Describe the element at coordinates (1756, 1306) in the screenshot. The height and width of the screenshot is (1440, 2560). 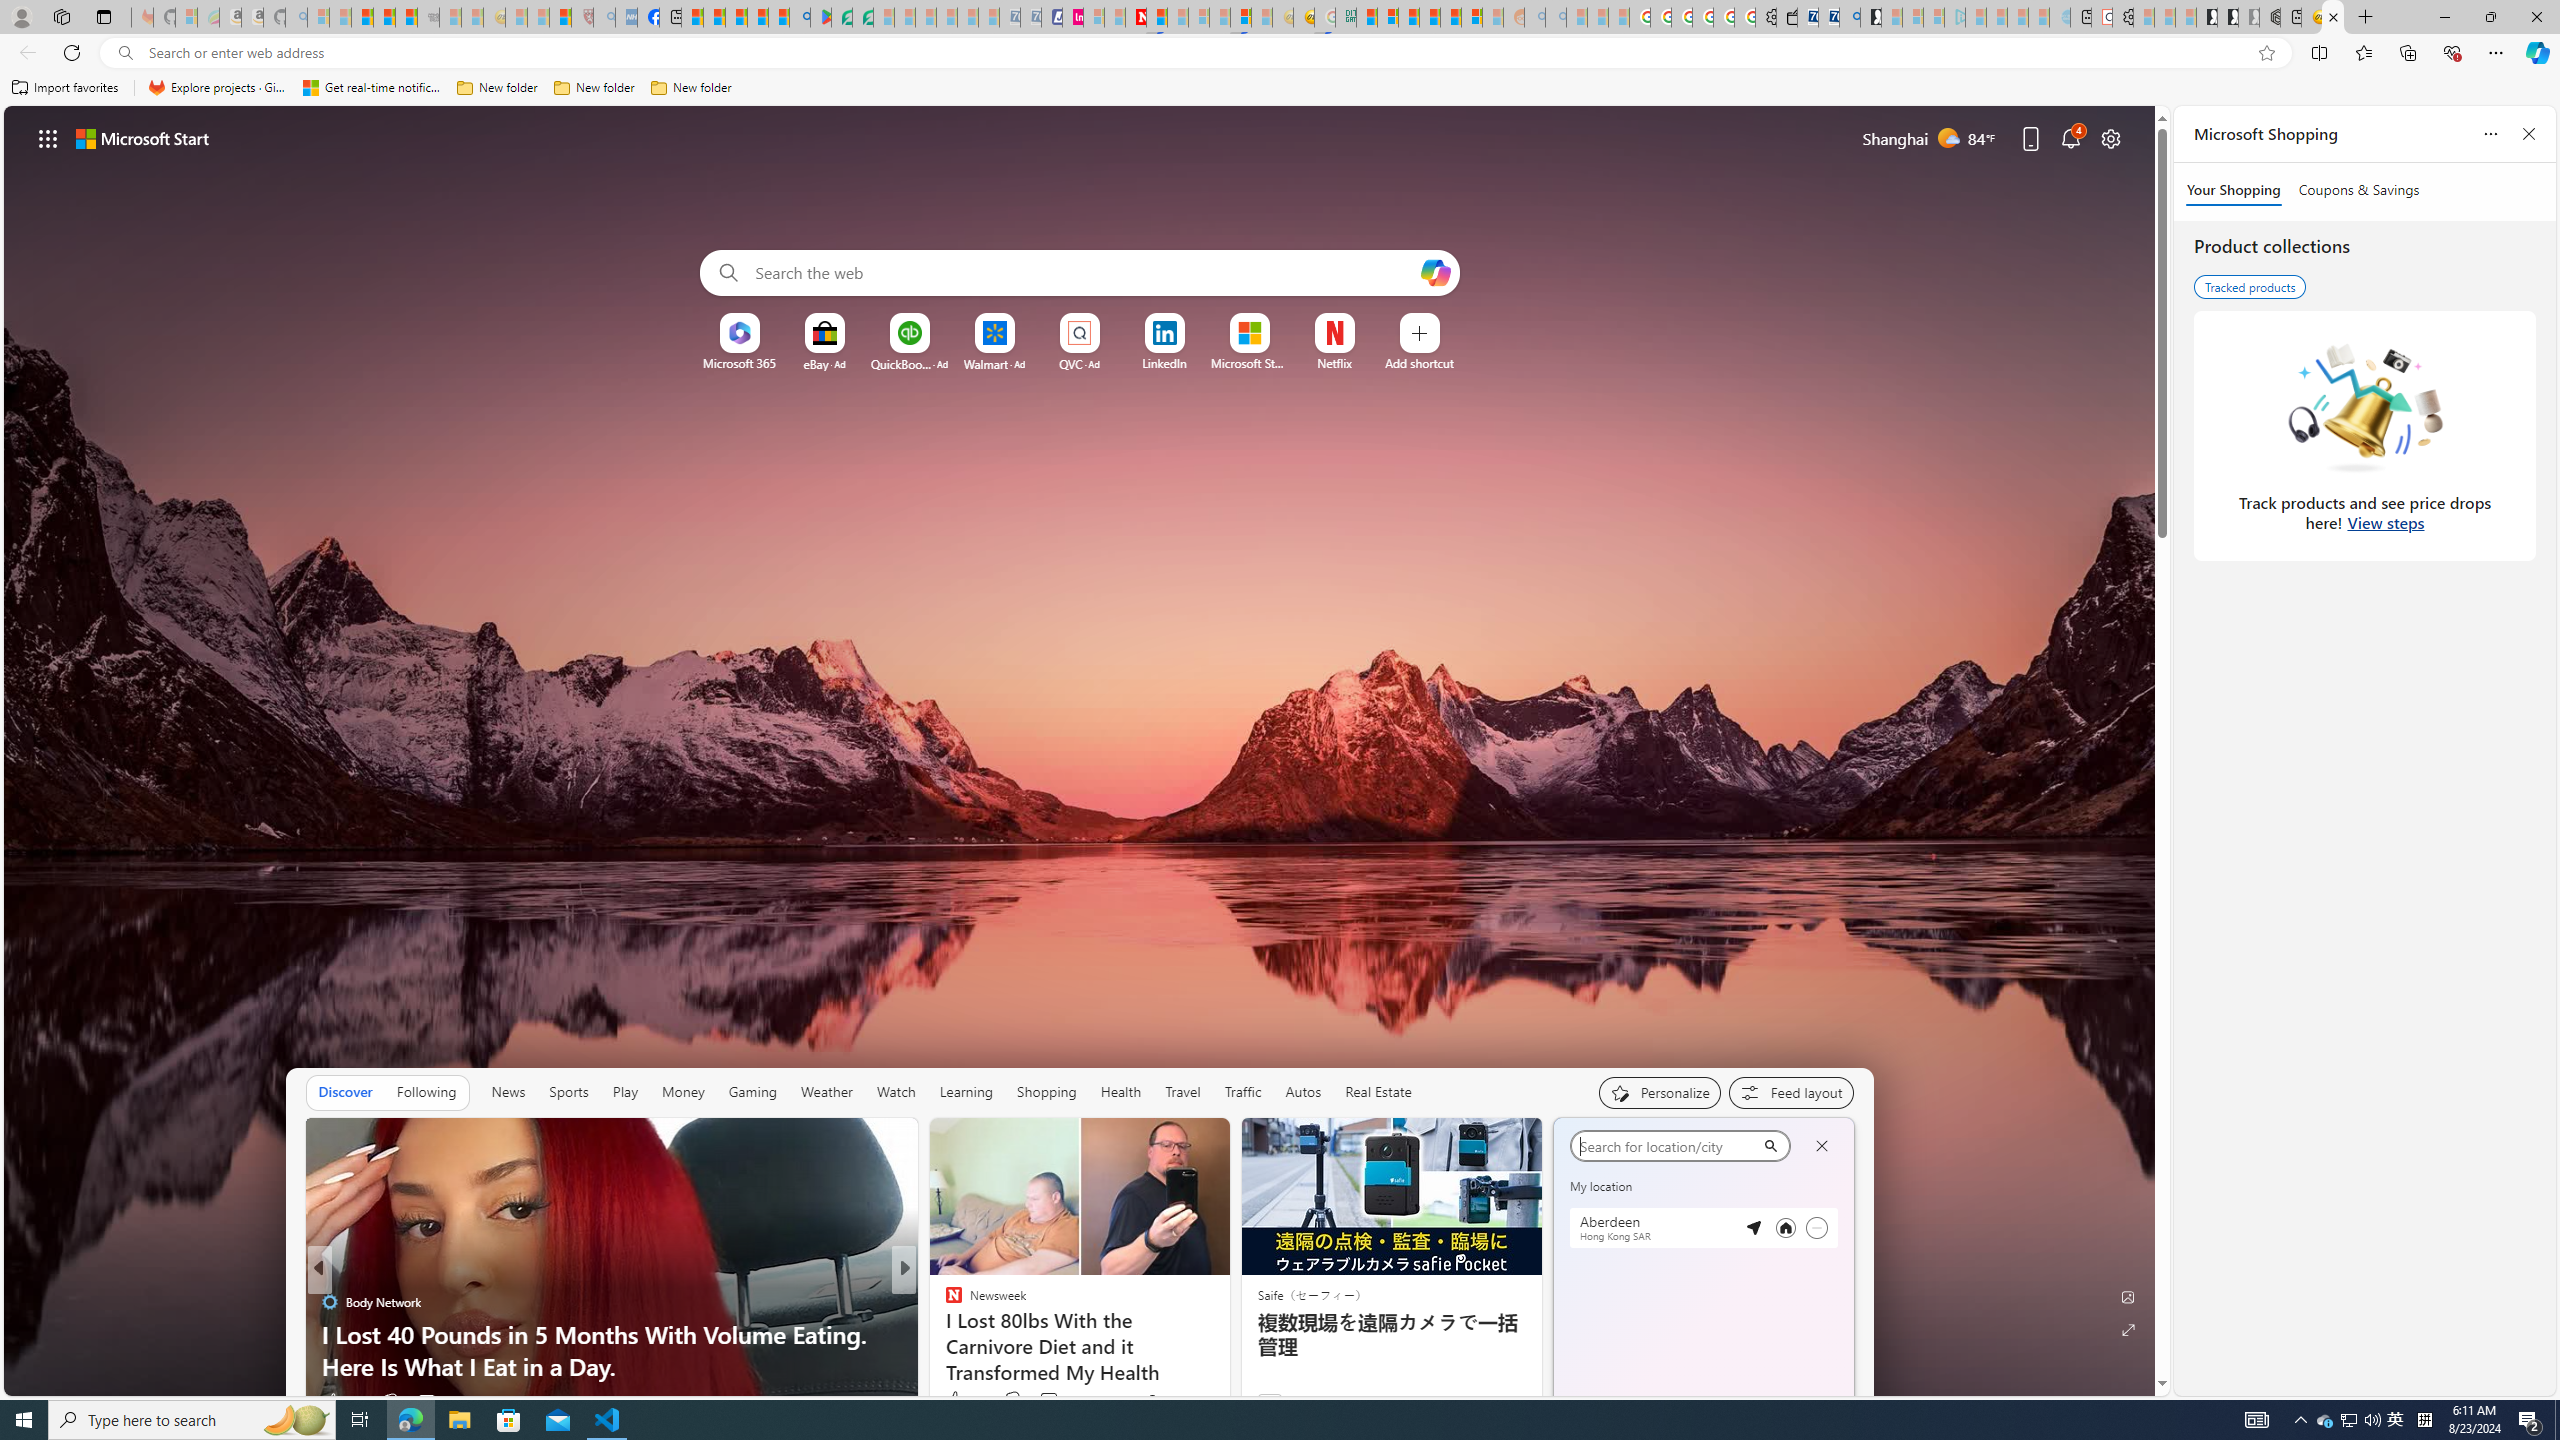
I see `Mostly sunny` at that location.